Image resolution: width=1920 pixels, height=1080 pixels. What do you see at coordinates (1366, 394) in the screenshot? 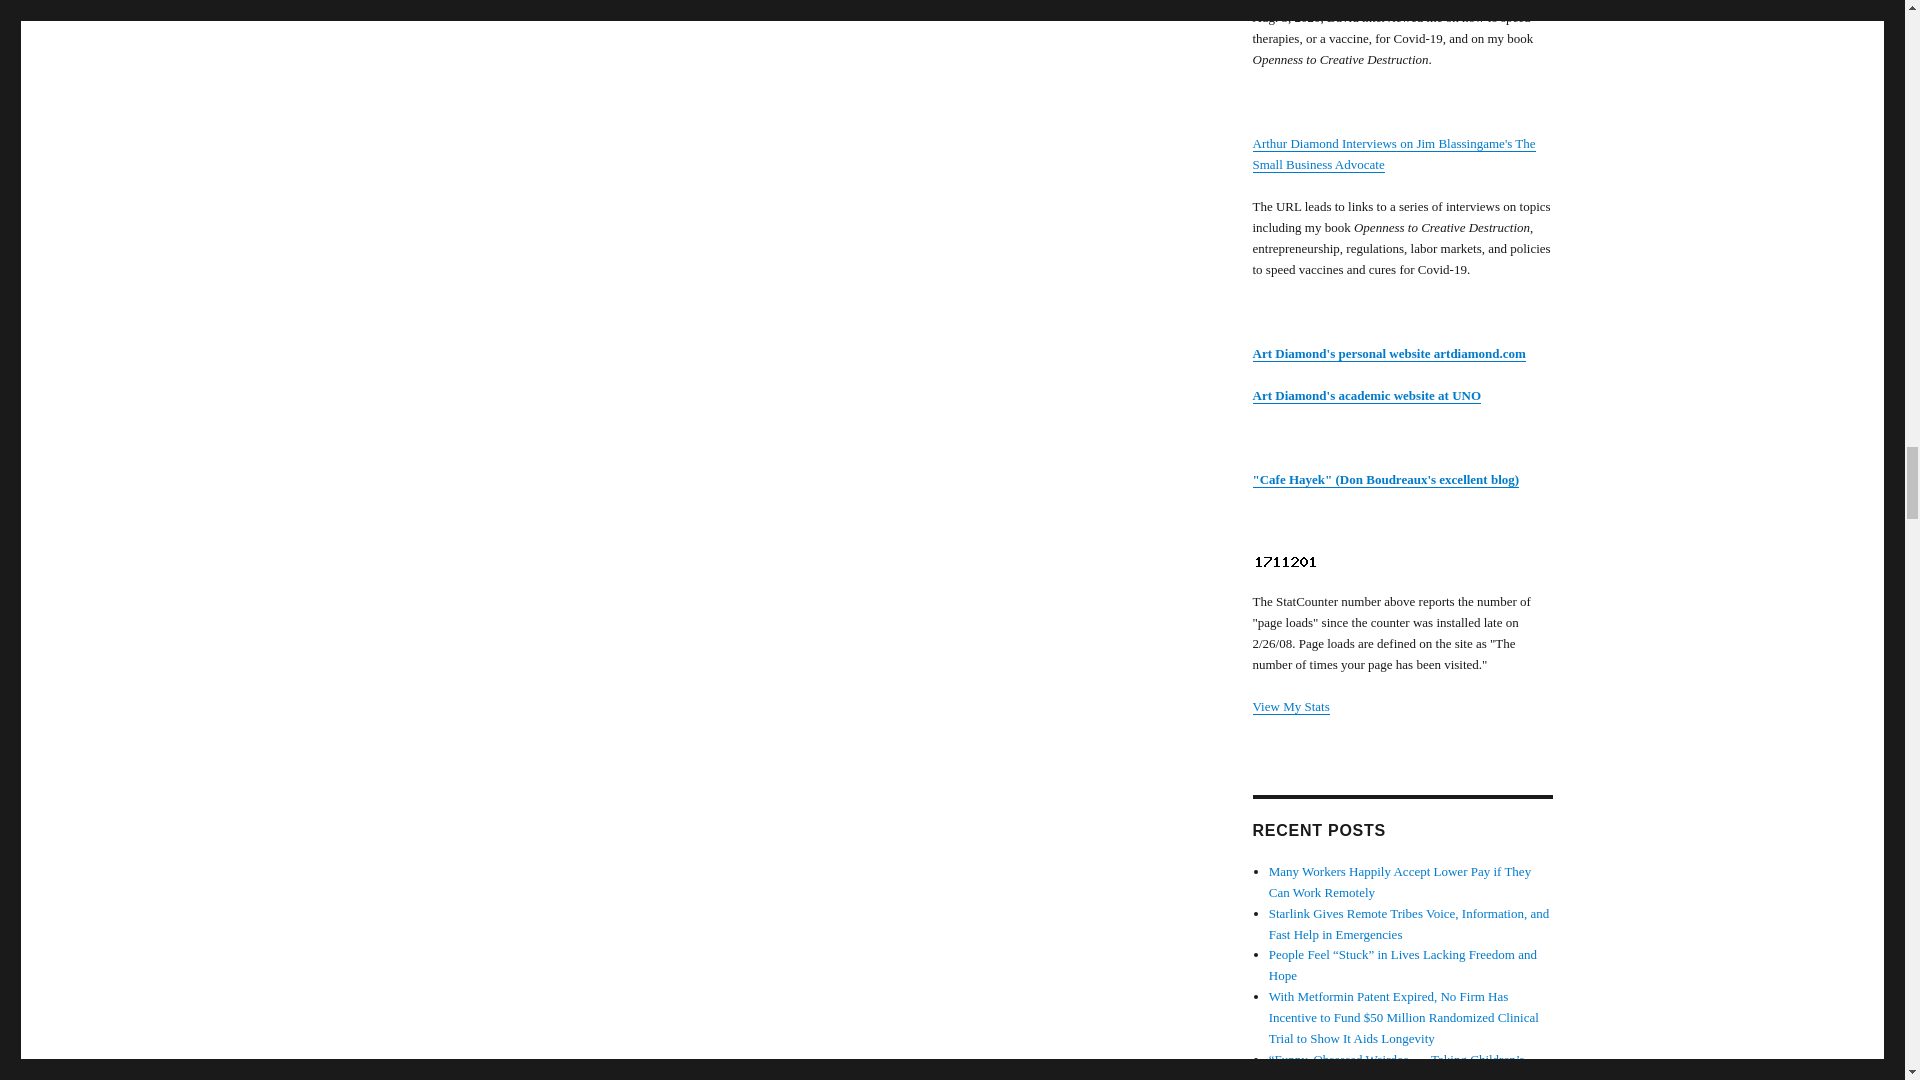
I see `Art Diamond's academic website at UNO` at bounding box center [1366, 394].